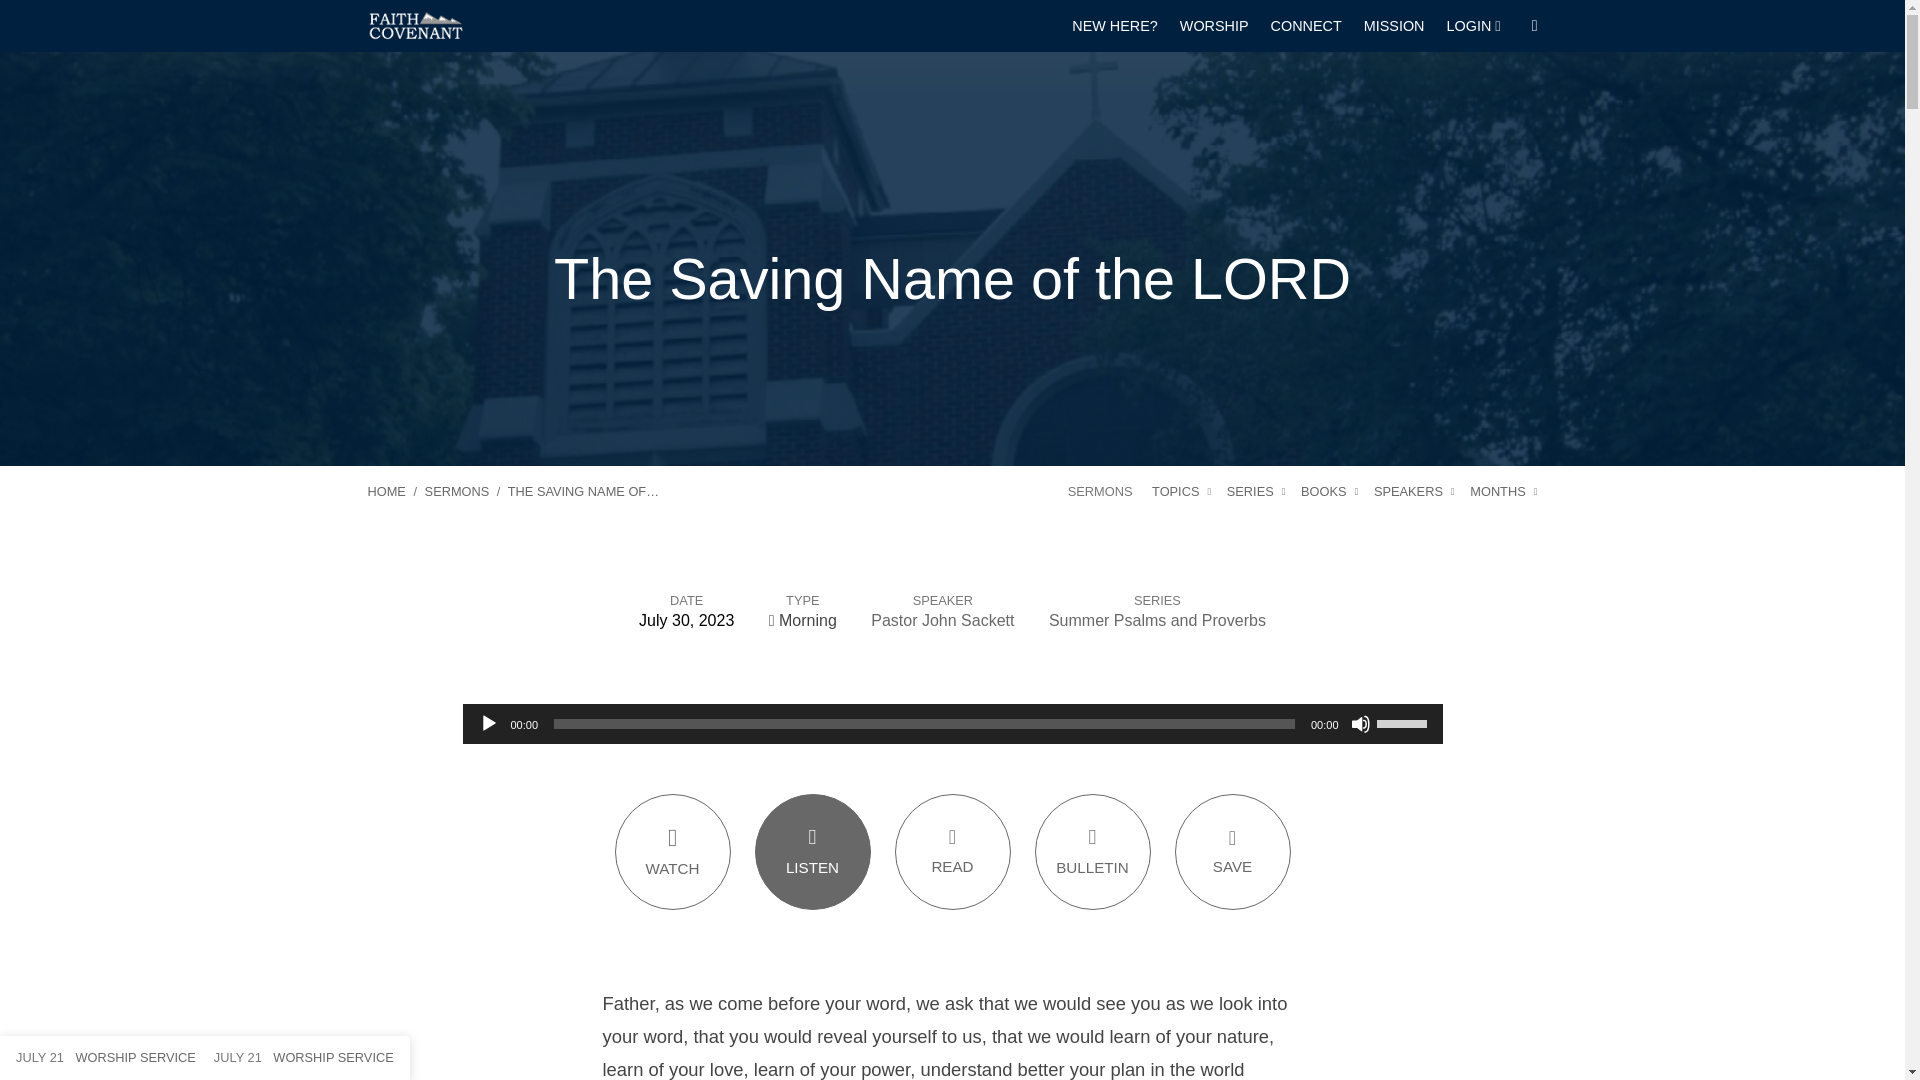  What do you see at coordinates (1394, 26) in the screenshot?
I see `MISSION` at bounding box center [1394, 26].